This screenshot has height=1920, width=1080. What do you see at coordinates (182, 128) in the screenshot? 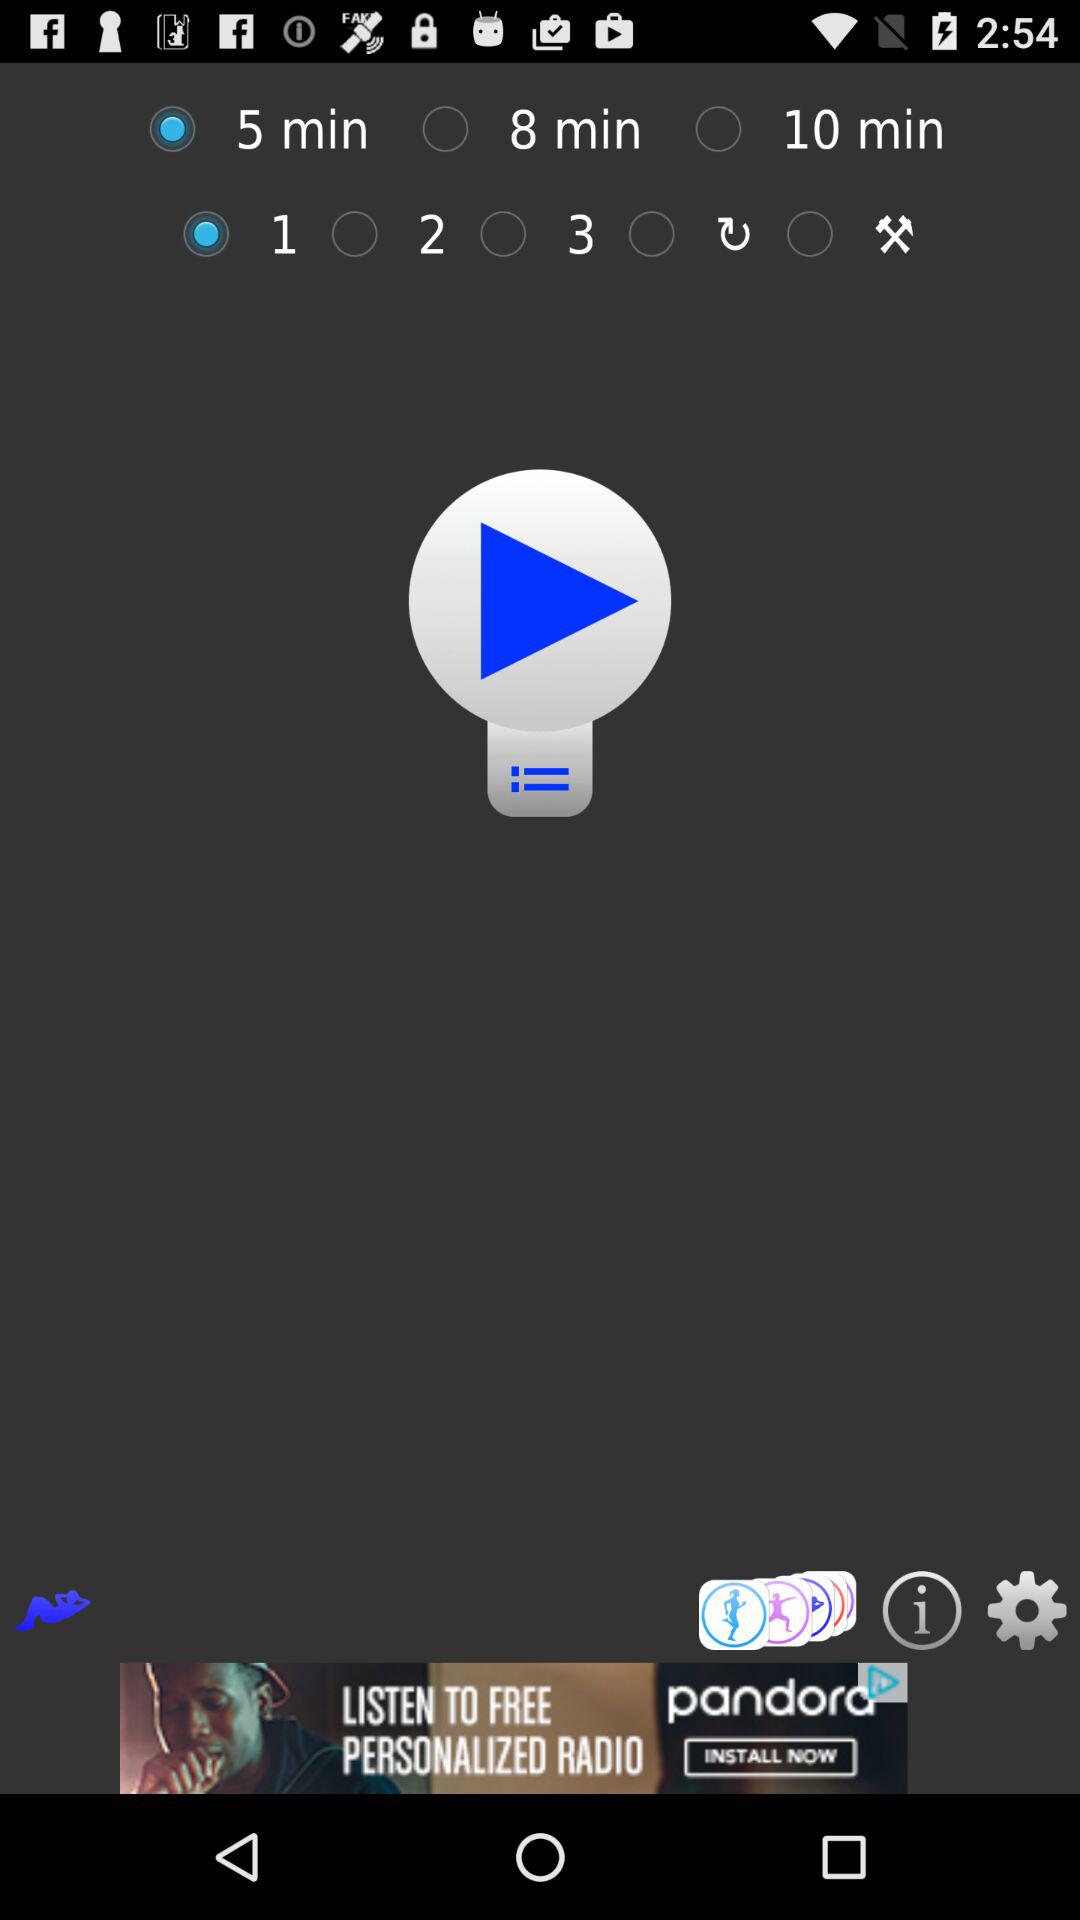
I see `select the time` at bounding box center [182, 128].